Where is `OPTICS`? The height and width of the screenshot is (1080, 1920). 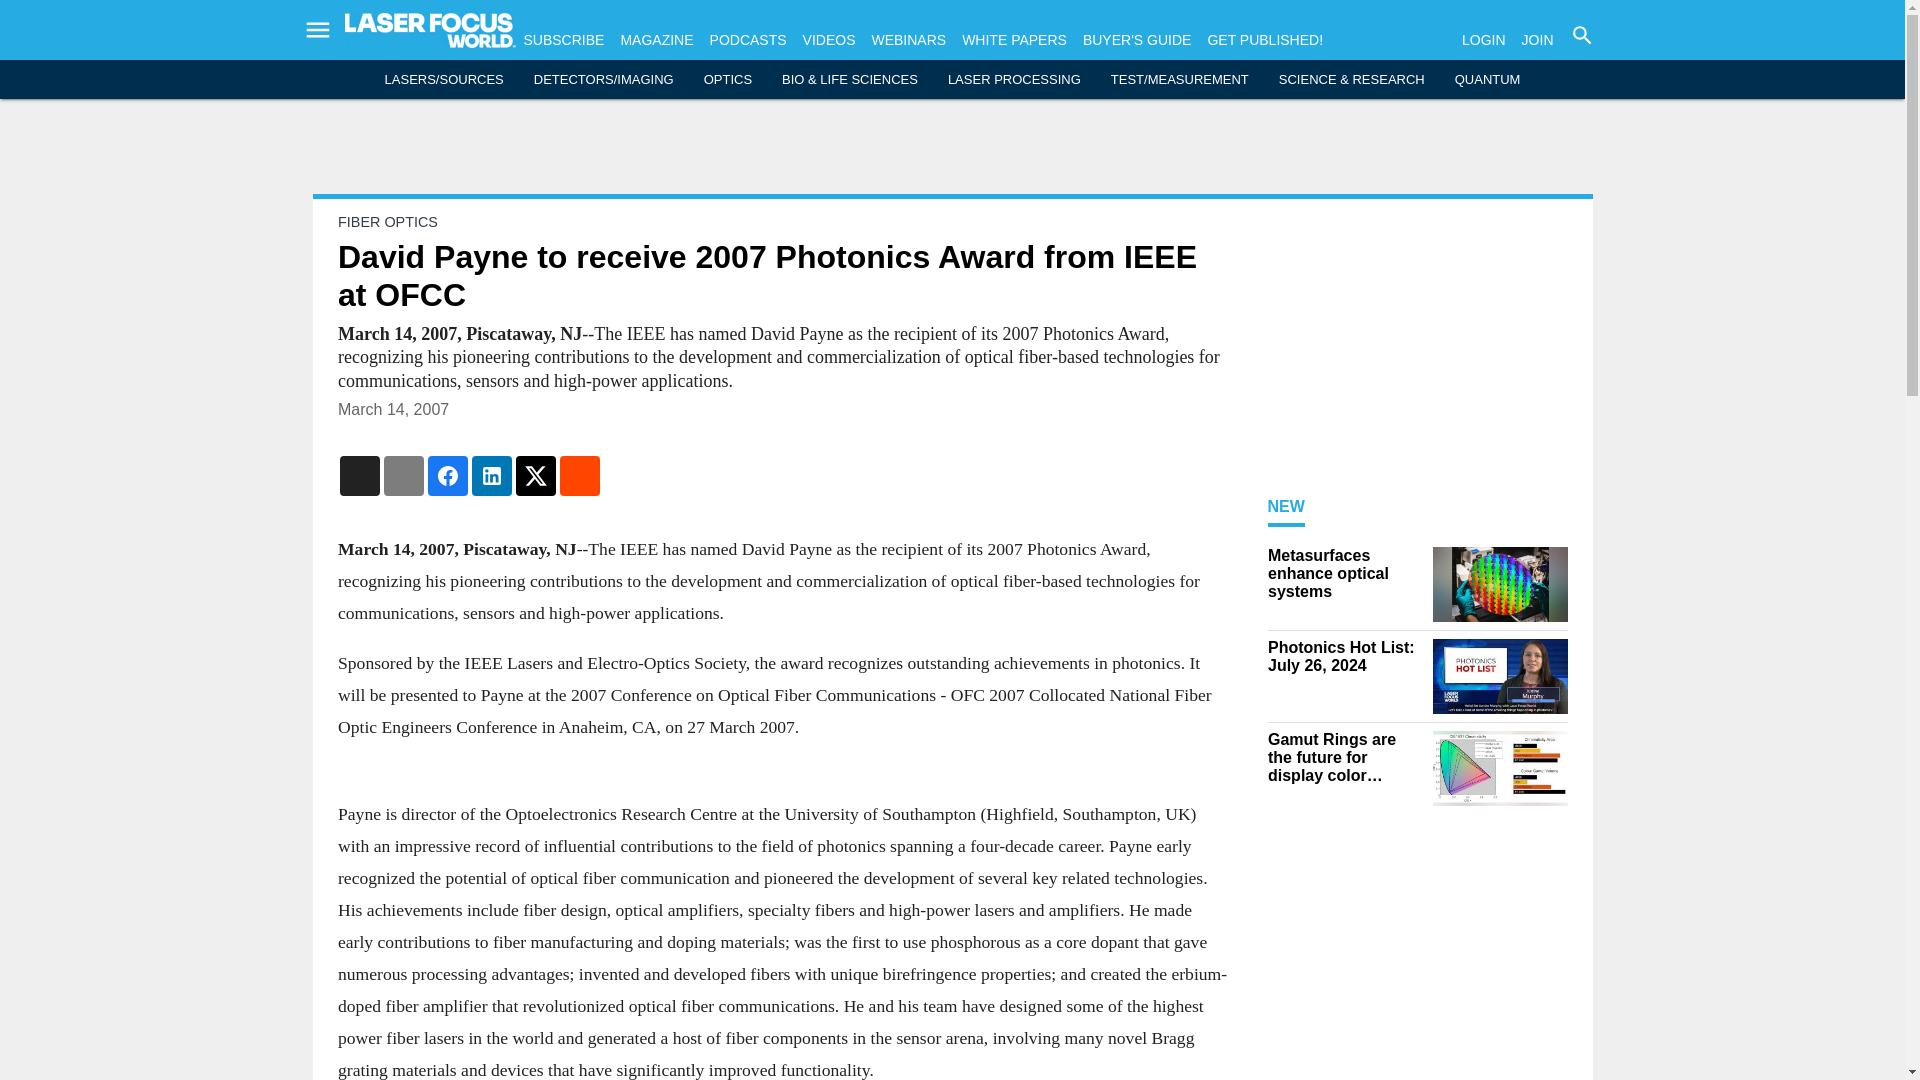
OPTICS is located at coordinates (728, 80).